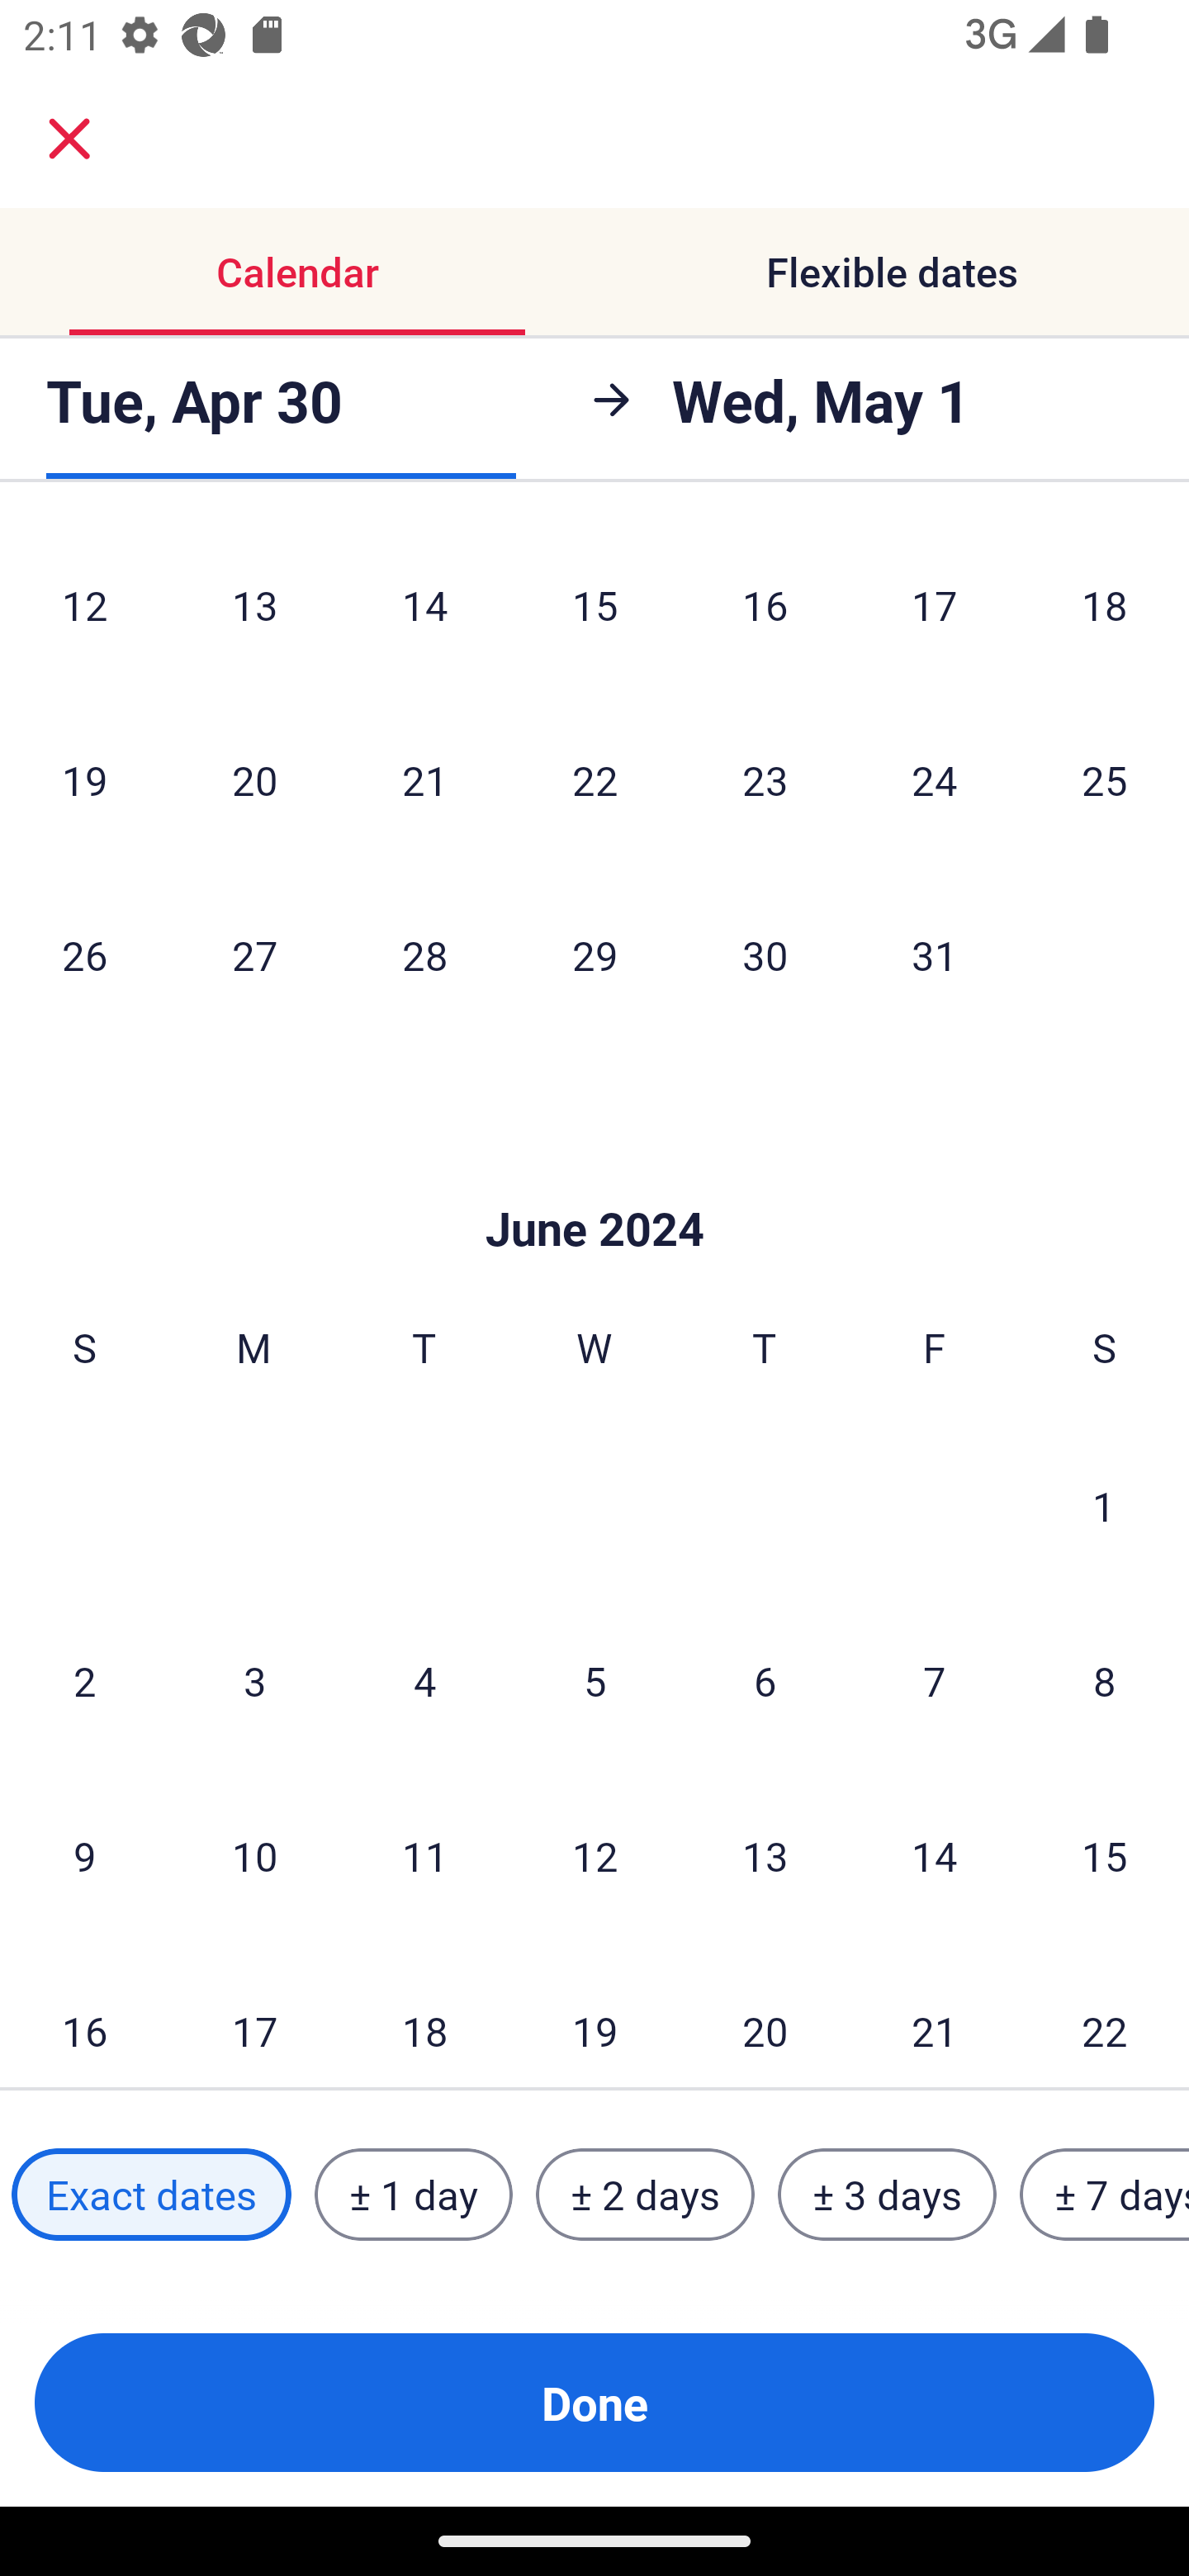 This screenshot has width=1189, height=2576. I want to click on ± 3 days, so click(887, 2195).